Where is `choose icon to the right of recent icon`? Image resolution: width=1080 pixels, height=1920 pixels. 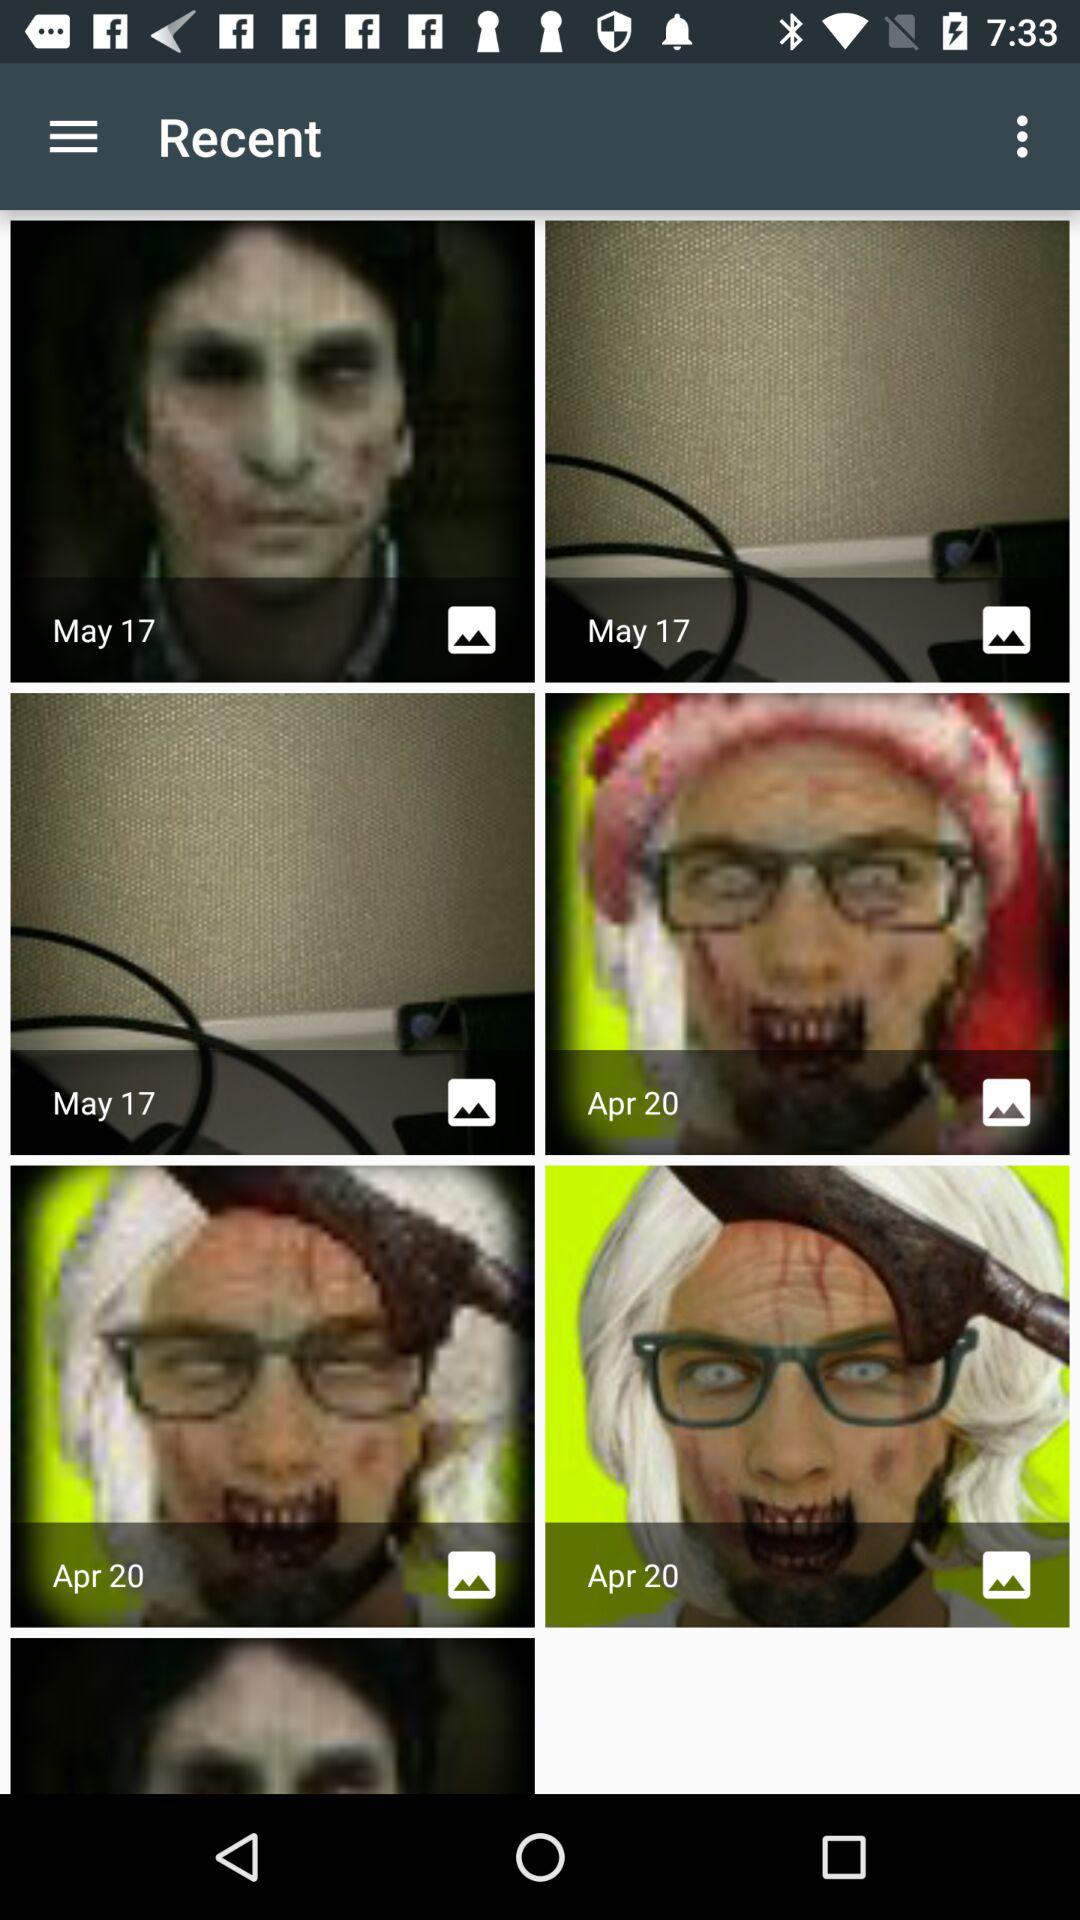 choose icon to the right of recent icon is located at coordinates (1028, 136).